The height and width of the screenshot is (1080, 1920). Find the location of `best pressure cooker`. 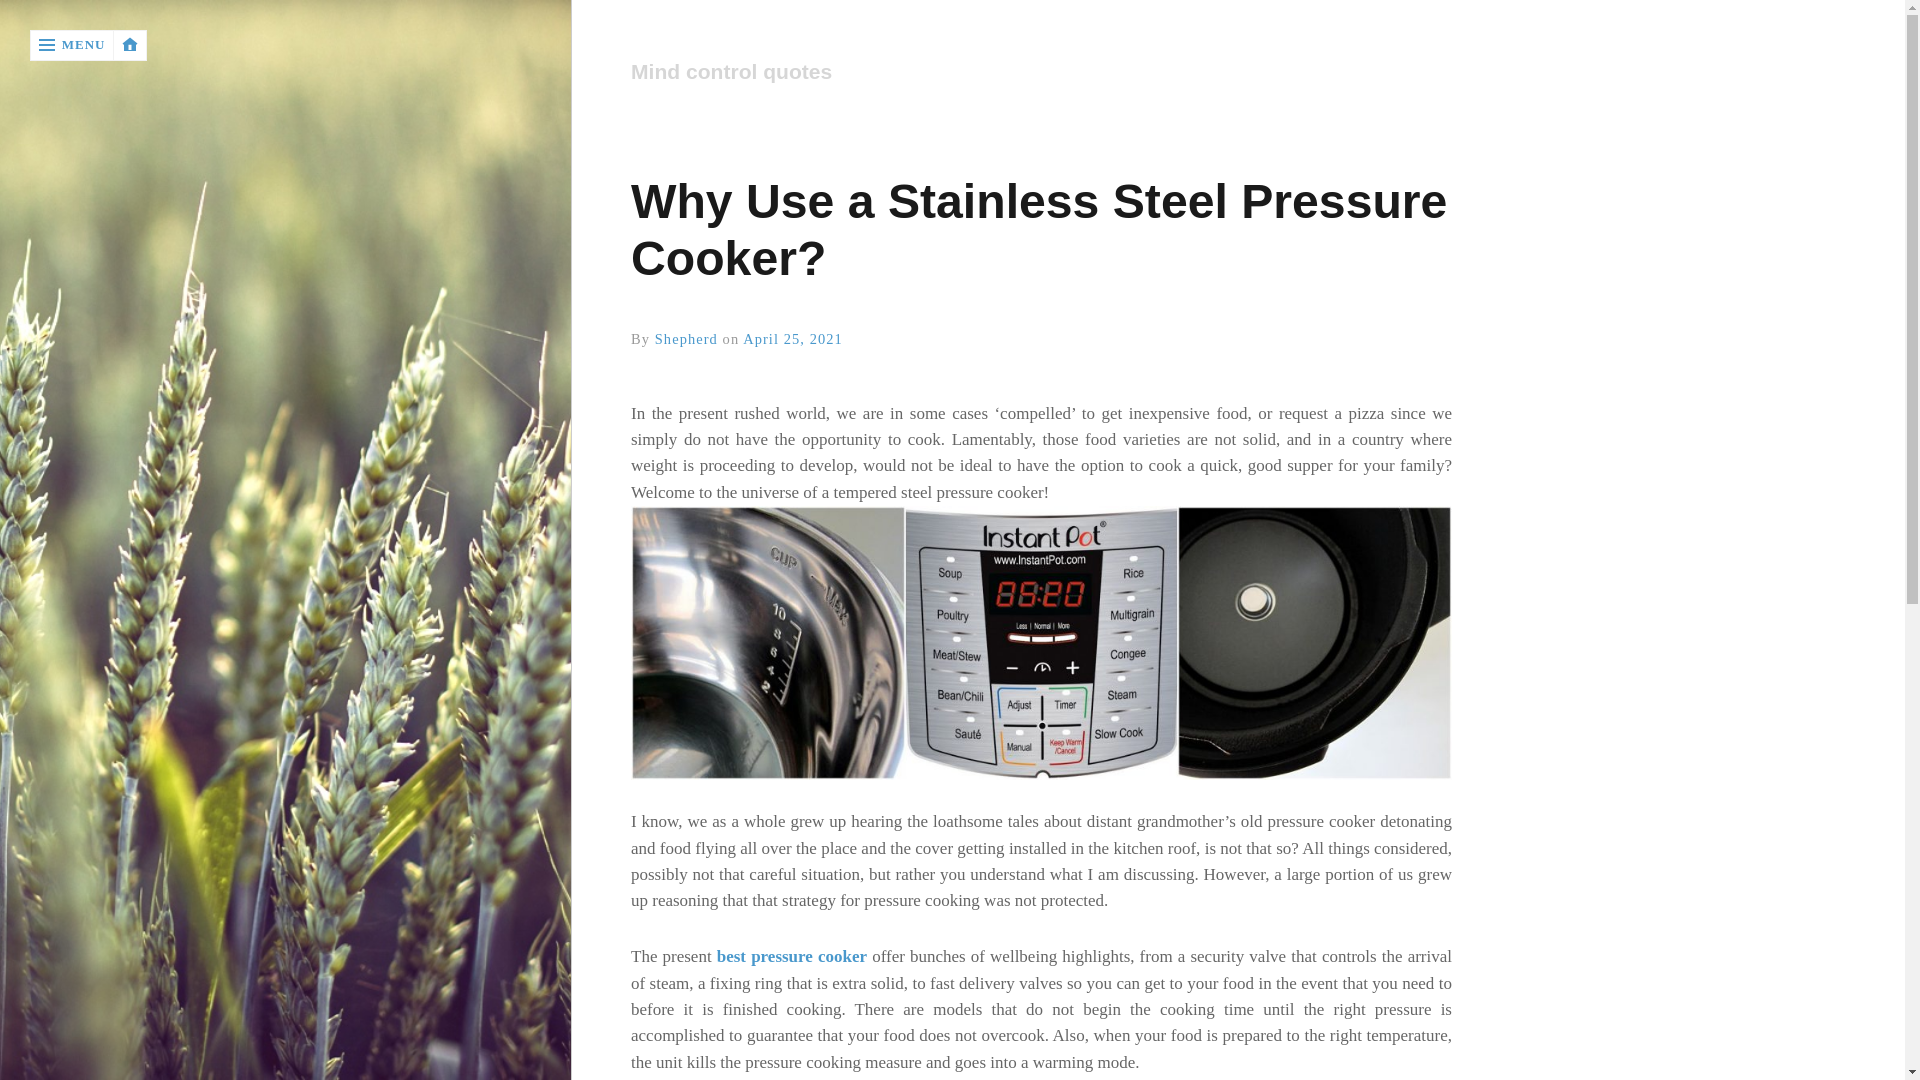

best pressure cooker is located at coordinates (792, 956).